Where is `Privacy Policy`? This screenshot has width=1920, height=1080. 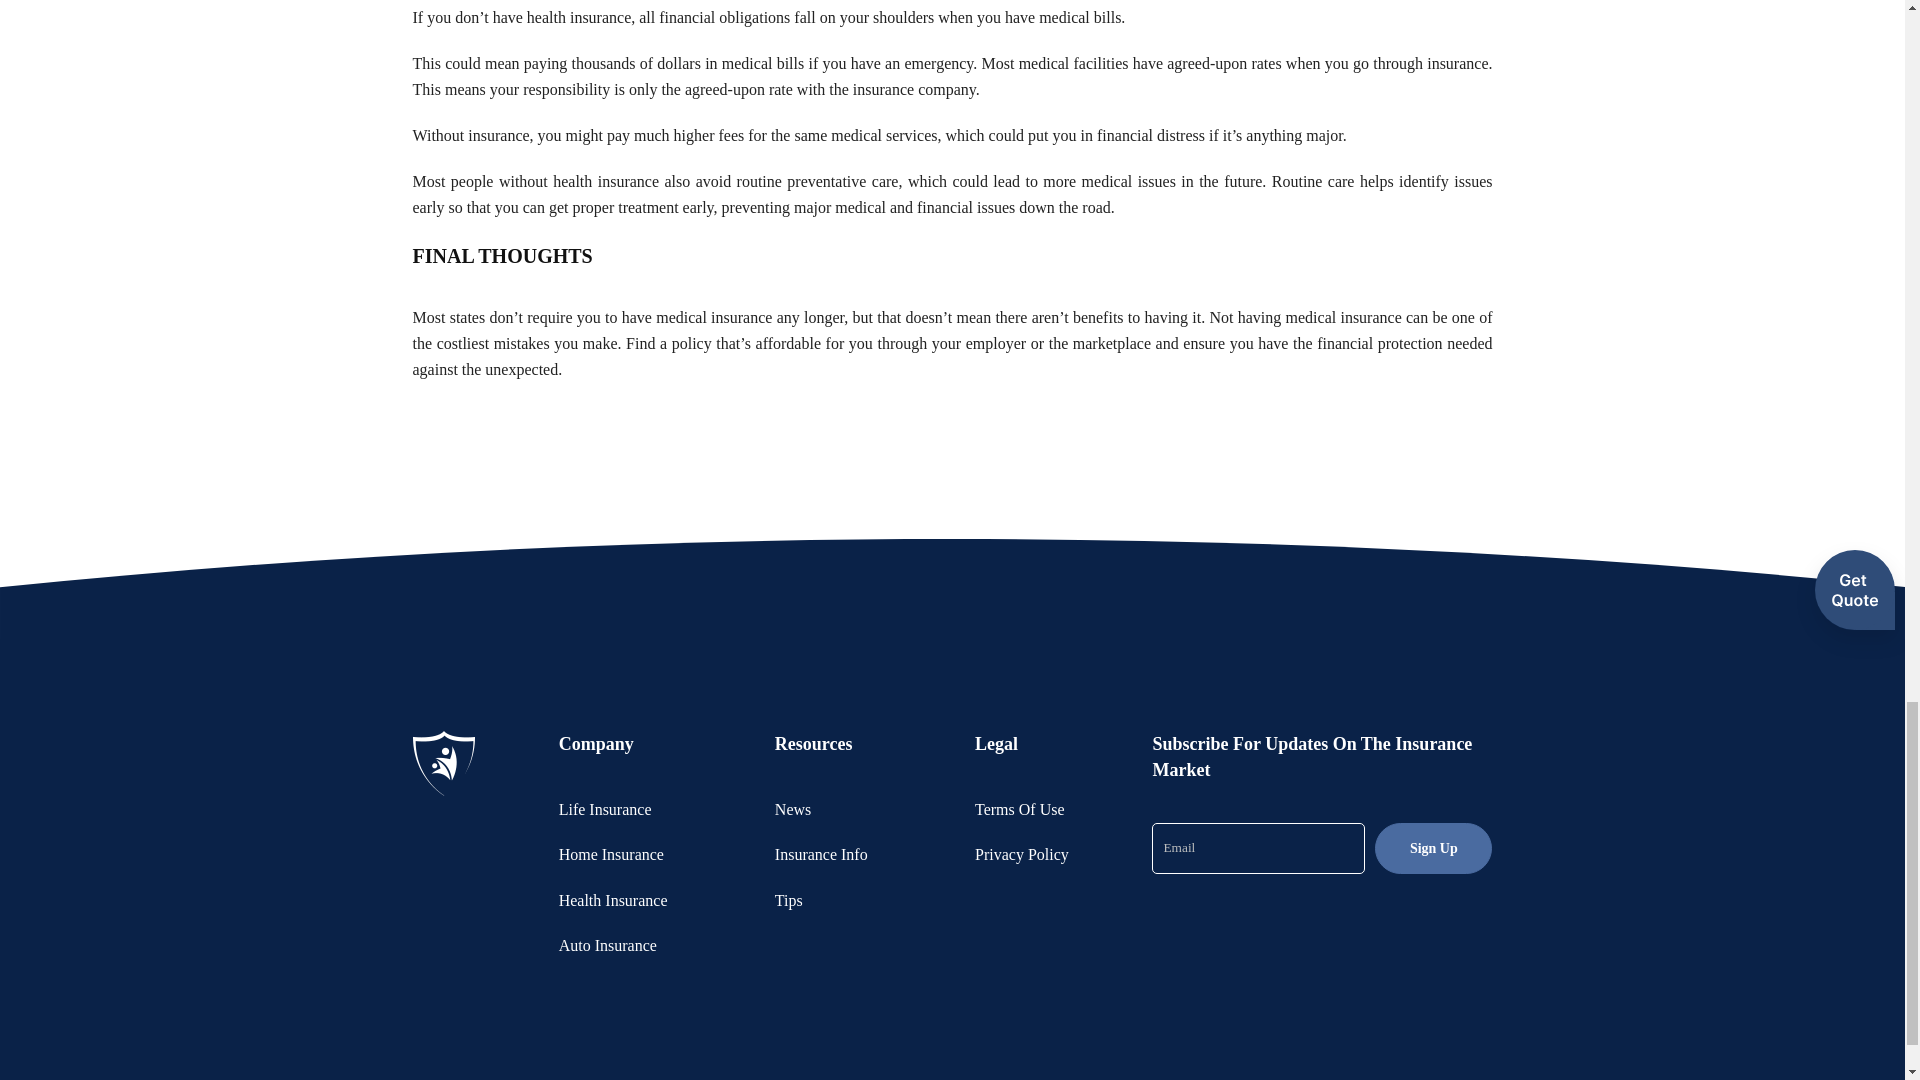 Privacy Policy is located at coordinates (1022, 854).